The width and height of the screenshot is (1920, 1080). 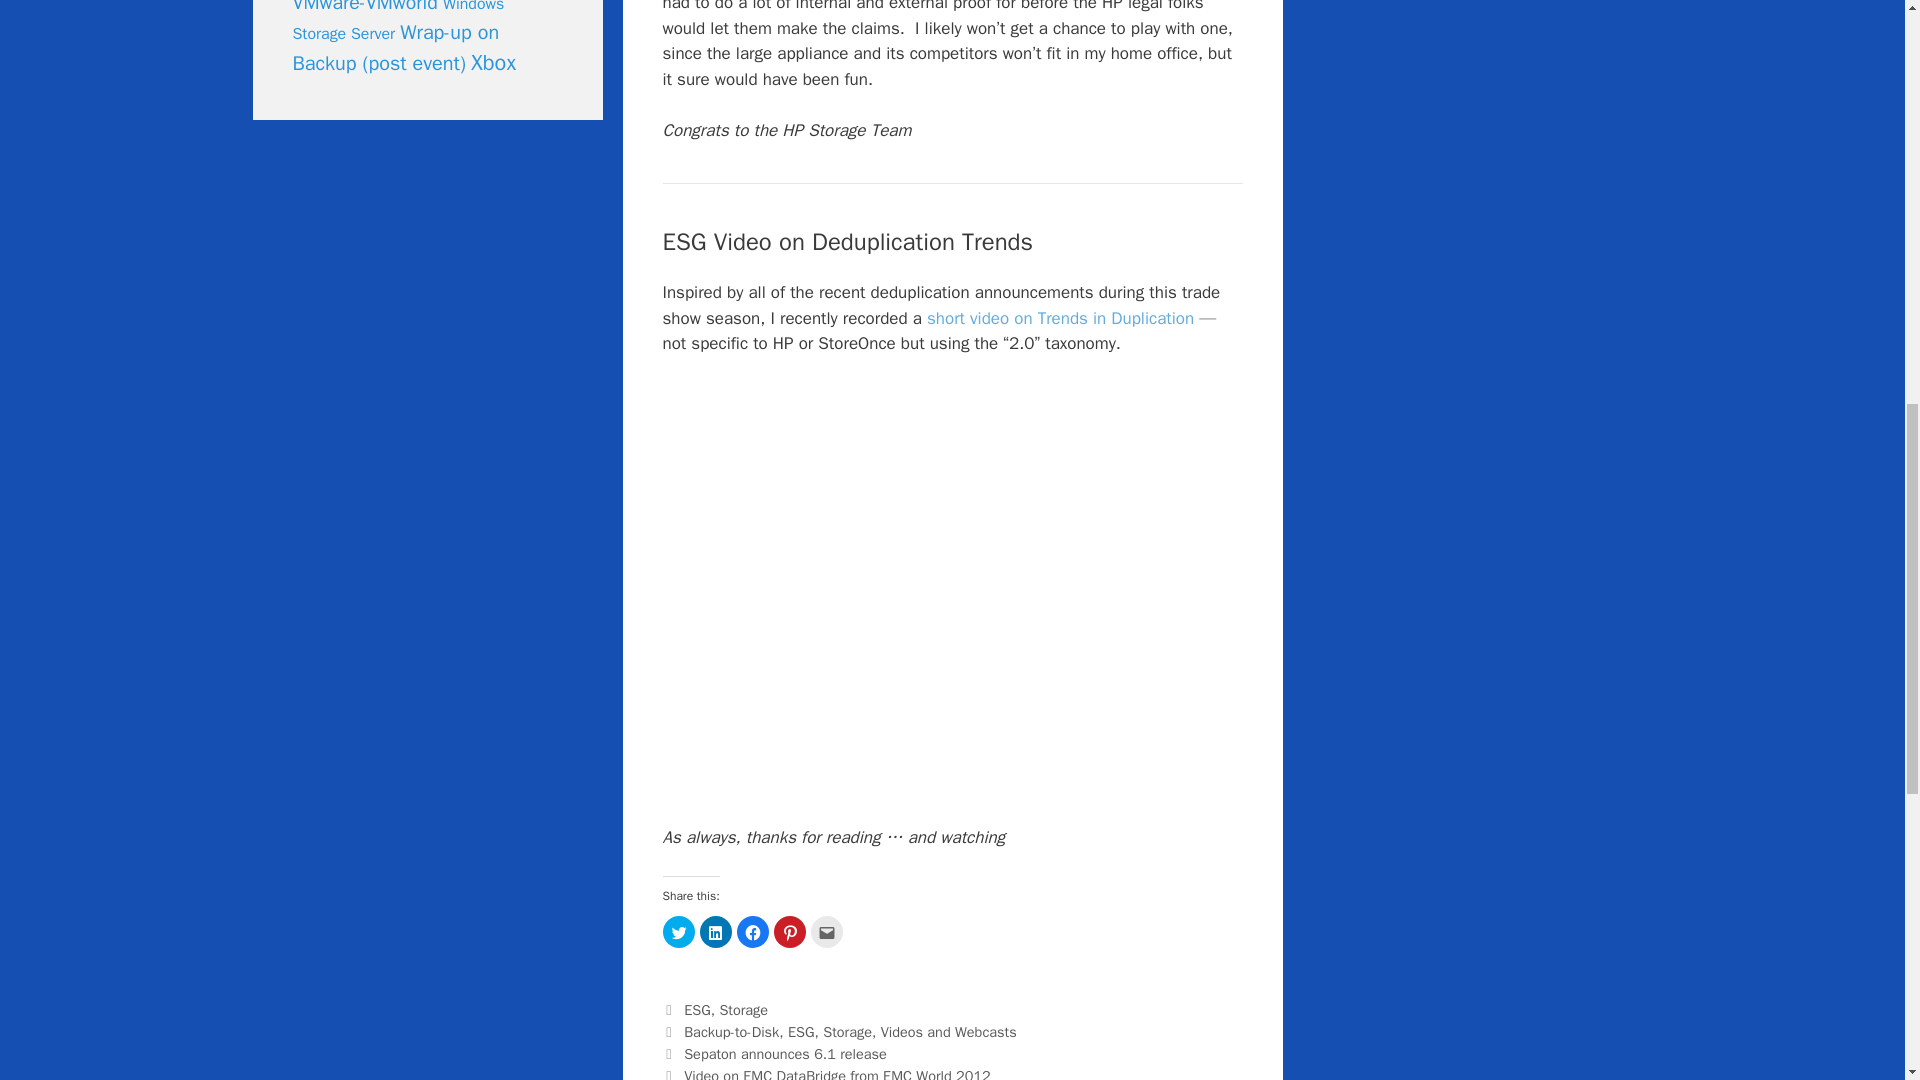 What do you see at coordinates (826, 1072) in the screenshot?
I see `Next` at bounding box center [826, 1072].